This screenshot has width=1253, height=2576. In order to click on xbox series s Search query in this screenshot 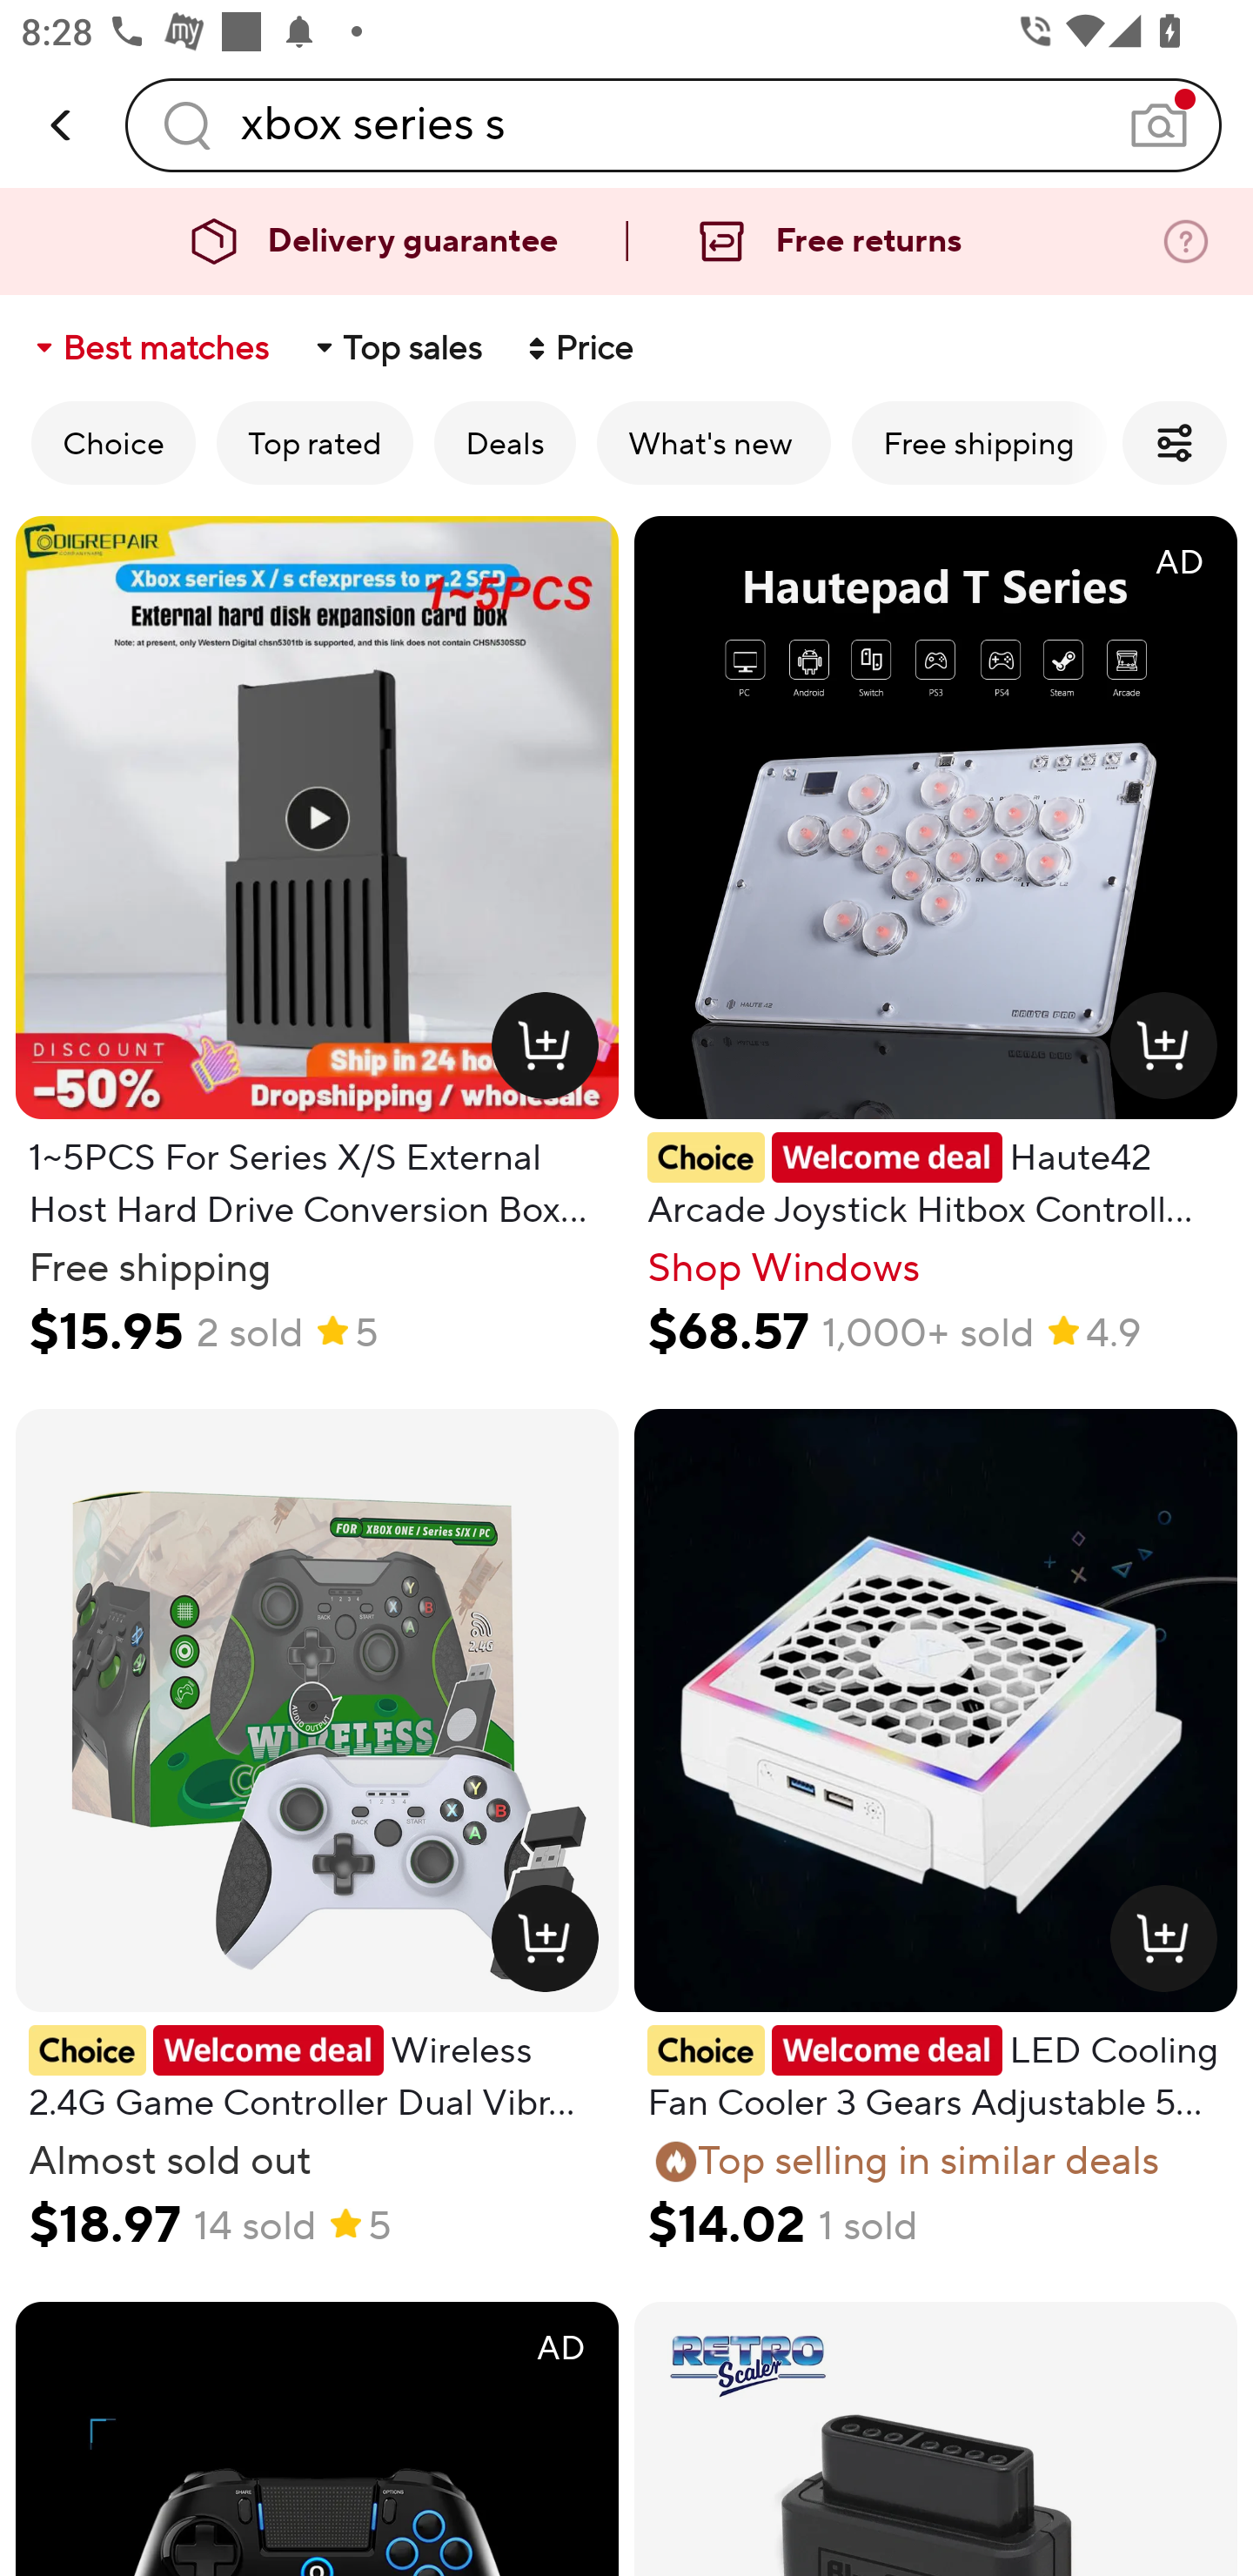, I will do `click(673, 124)`.